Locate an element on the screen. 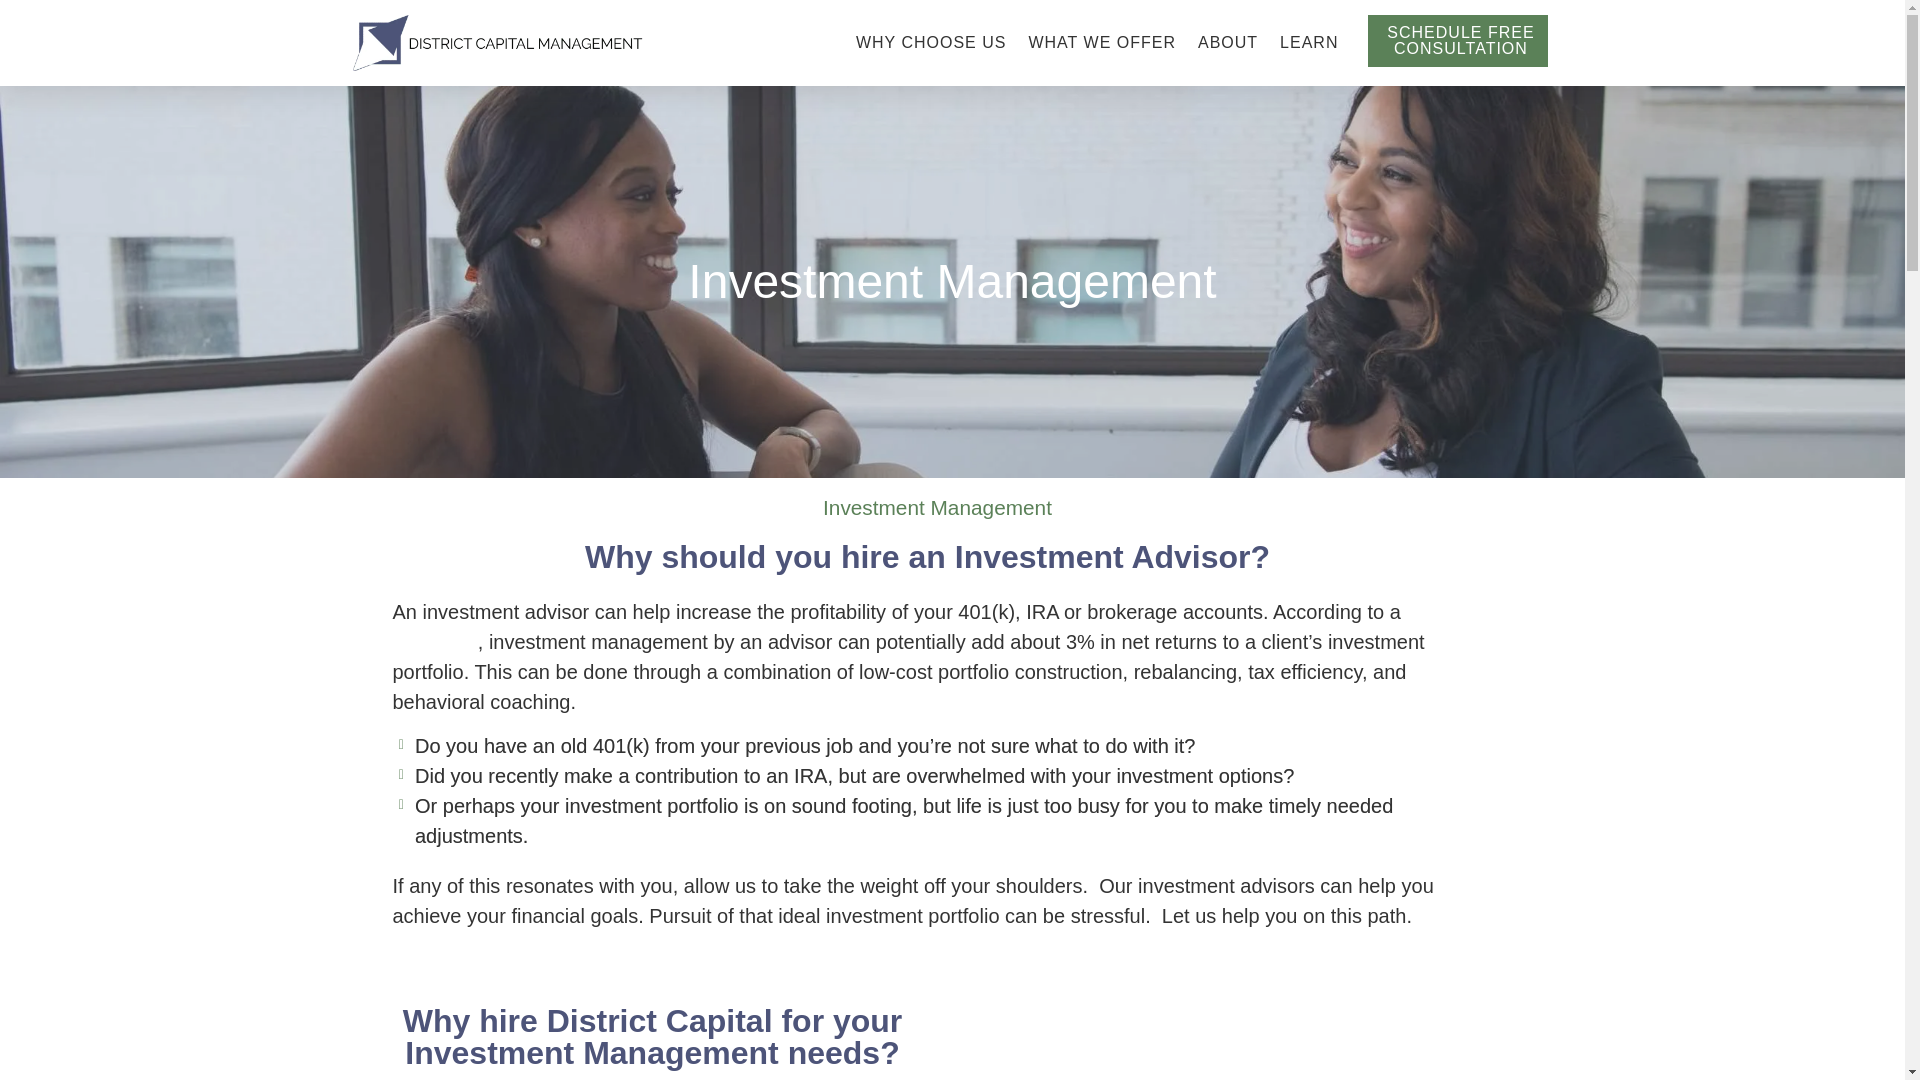 The height and width of the screenshot is (1080, 1920). WHY CHOOSE US is located at coordinates (931, 42).